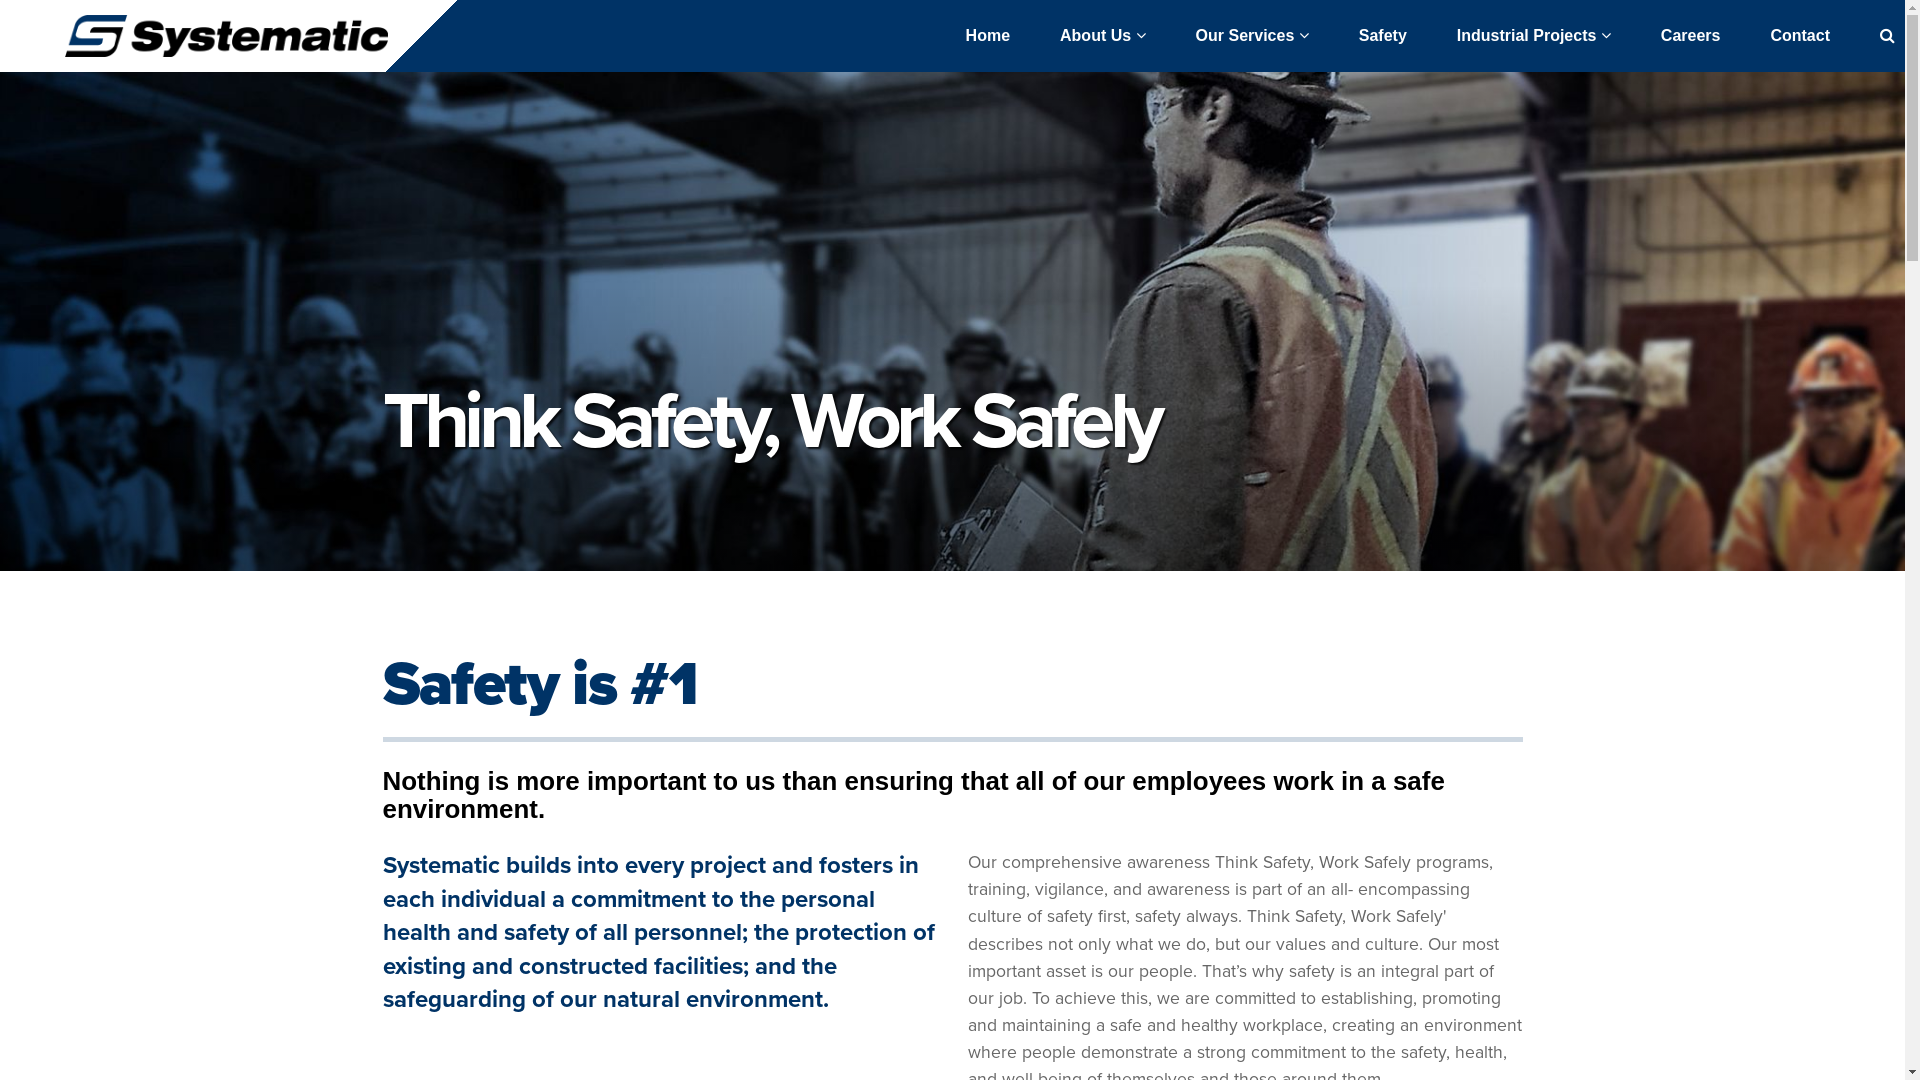 The image size is (1920, 1080). What do you see at coordinates (1534, 36) in the screenshot?
I see `Industrial Projects` at bounding box center [1534, 36].